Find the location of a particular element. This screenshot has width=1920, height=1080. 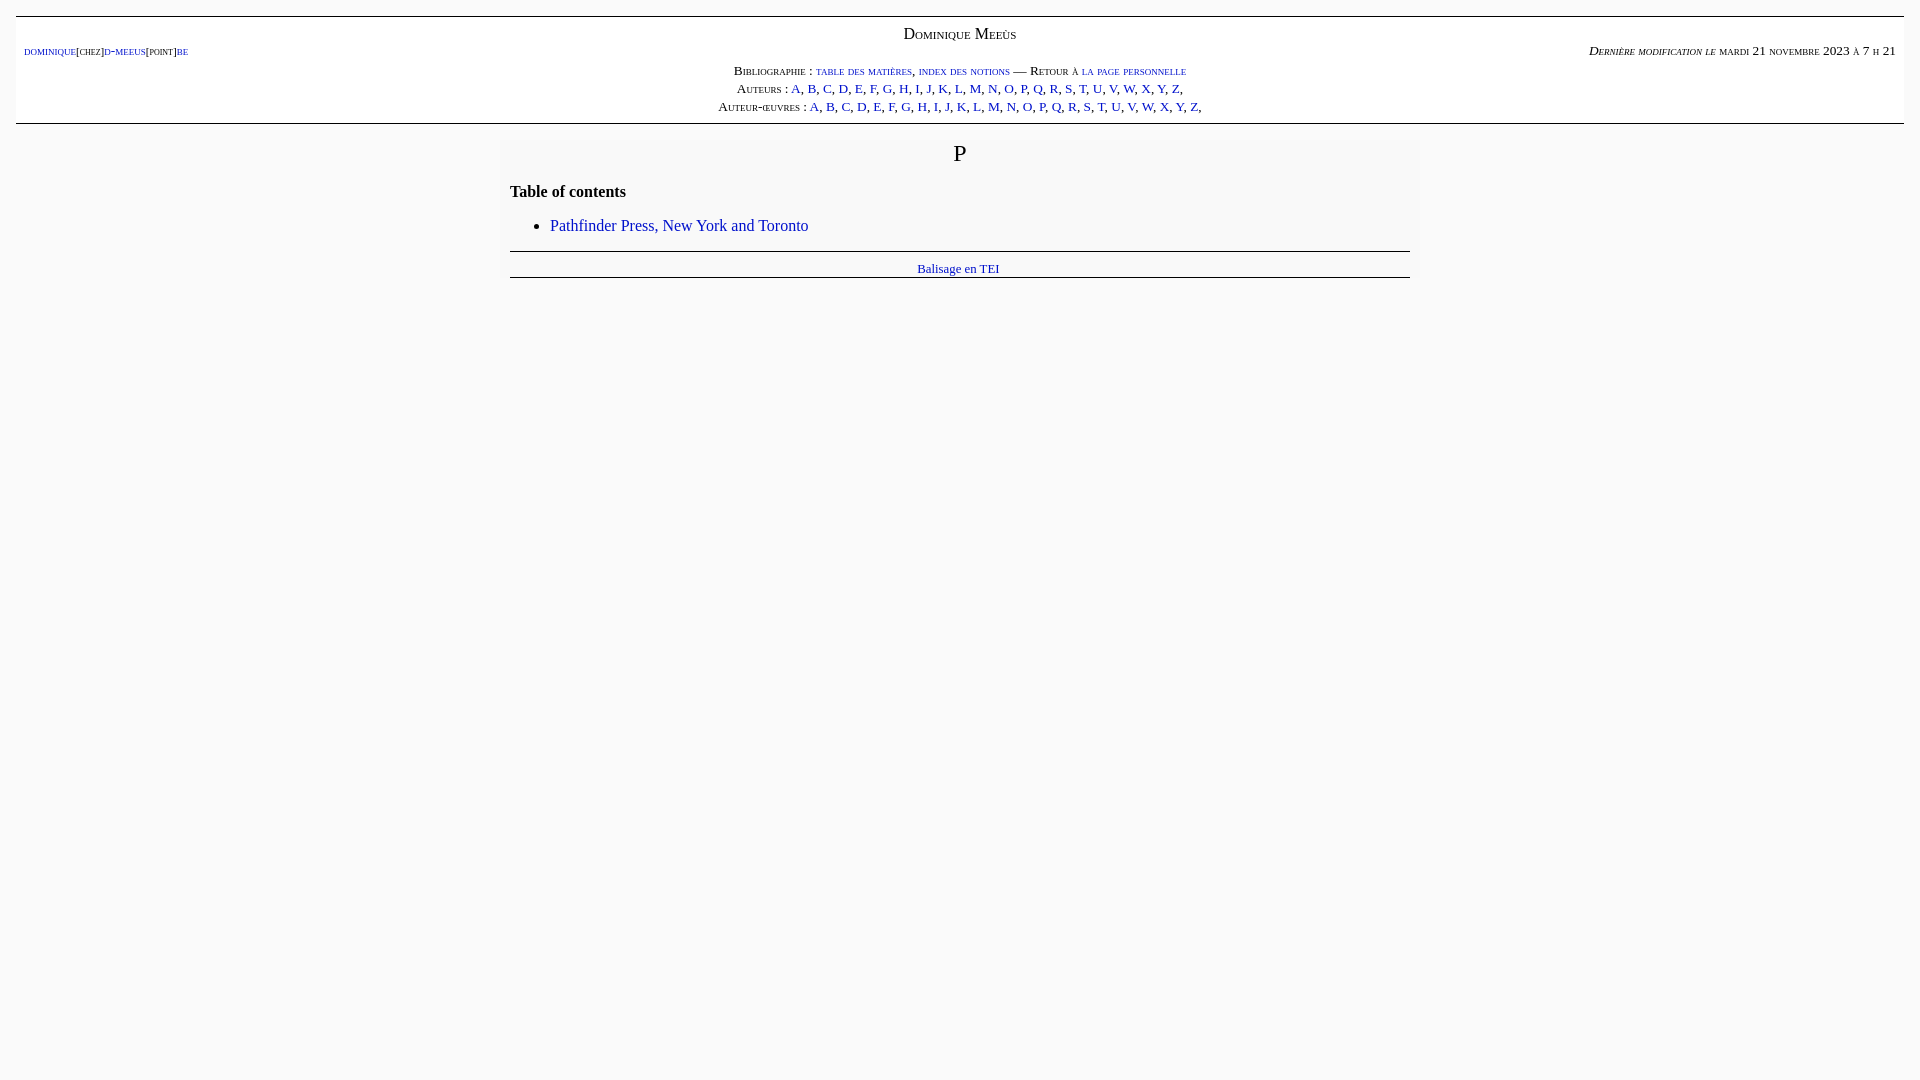

L is located at coordinates (959, 88).